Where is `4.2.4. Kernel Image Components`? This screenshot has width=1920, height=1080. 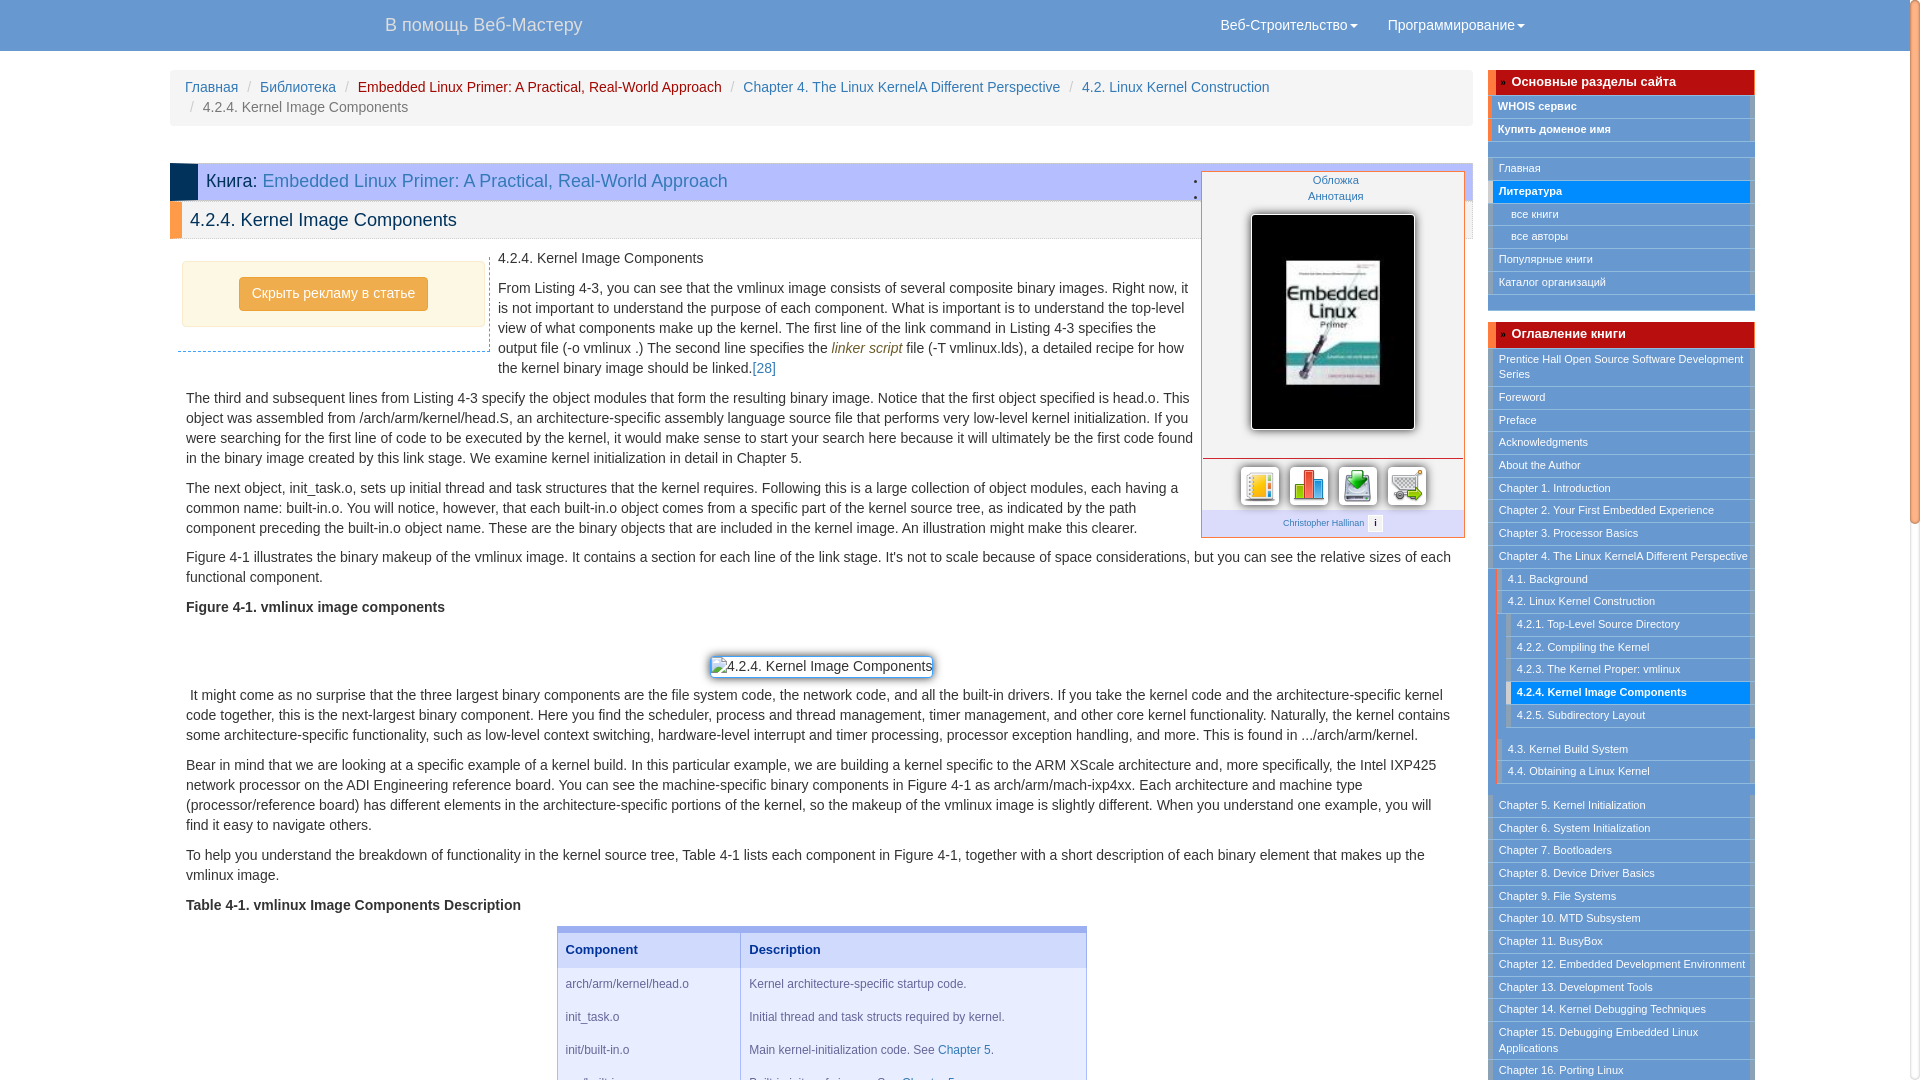
4.2.4. Kernel Image Components is located at coordinates (822, 666).